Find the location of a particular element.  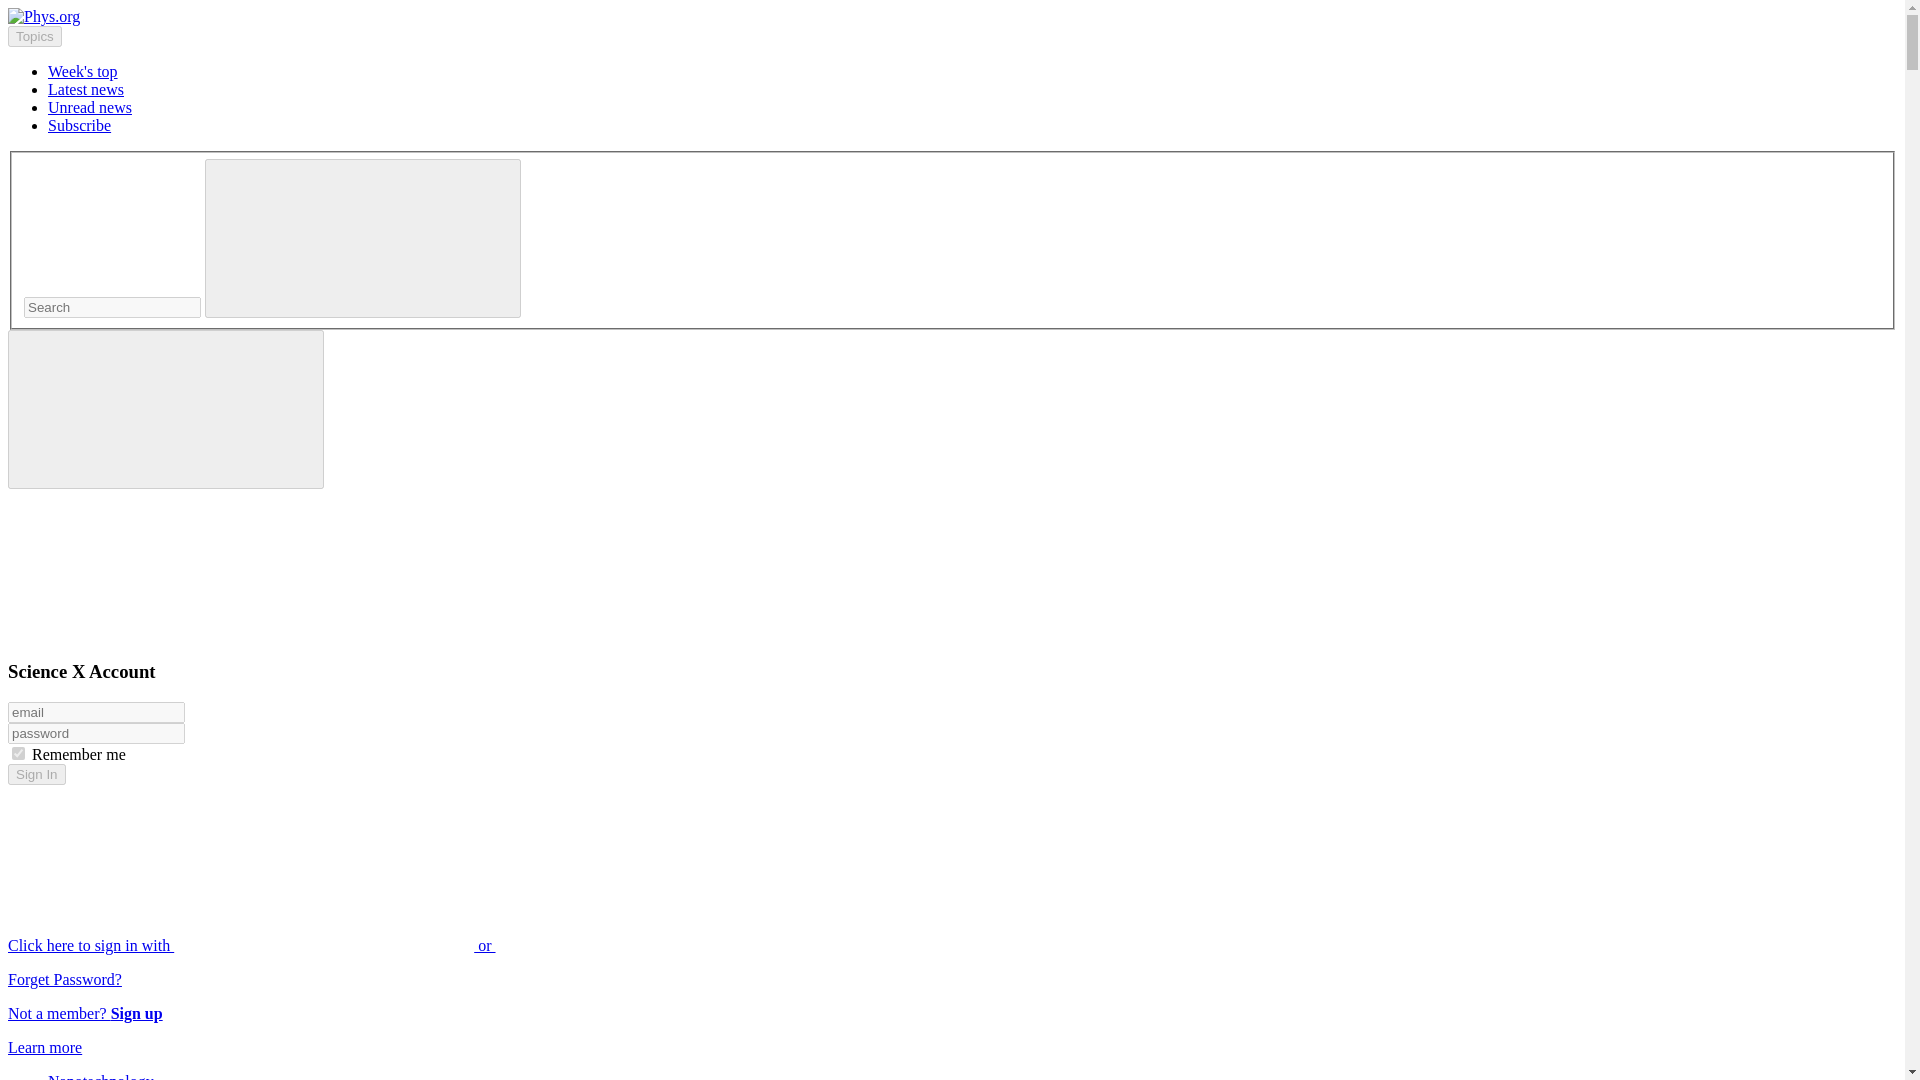

Sign In is located at coordinates (36, 774).